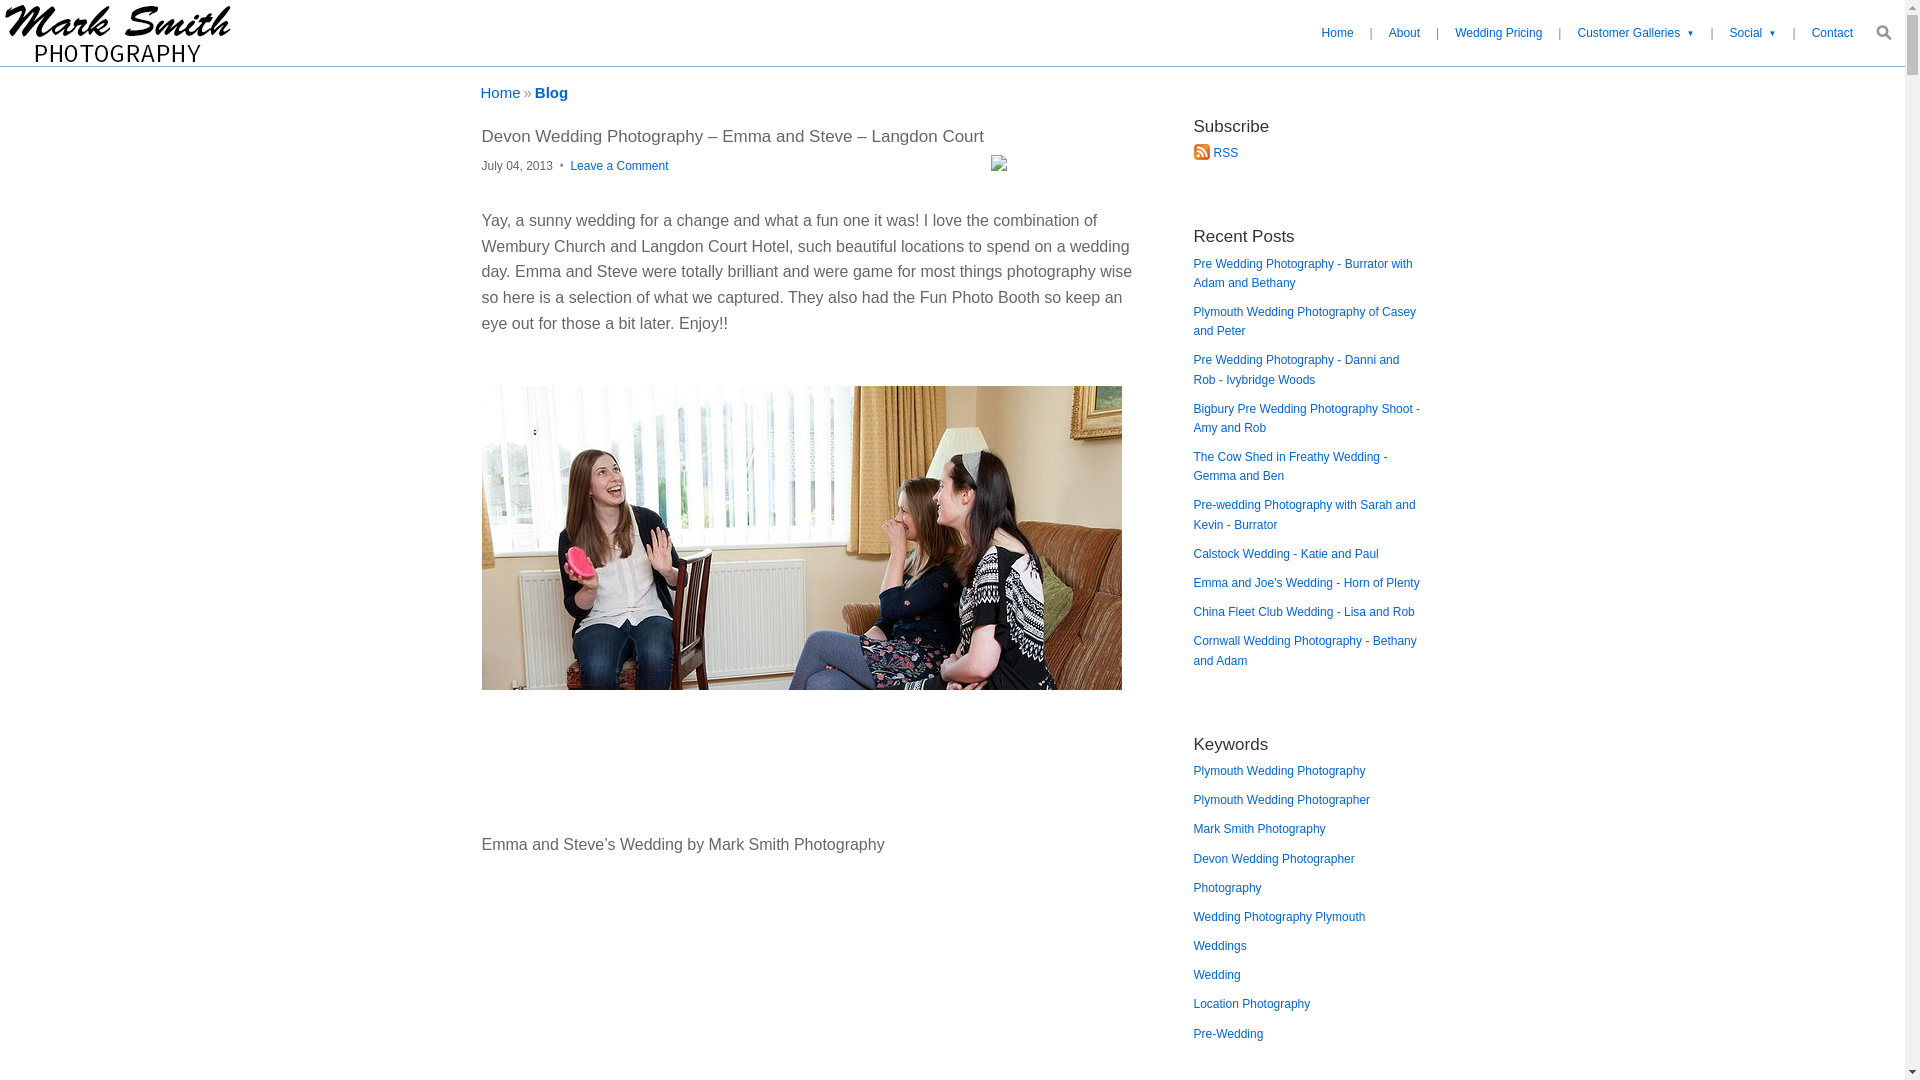 Image resolution: width=1920 pixels, height=1080 pixels. Describe the element at coordinates (1404, 32) in the screenshot. I see `About` at that location.